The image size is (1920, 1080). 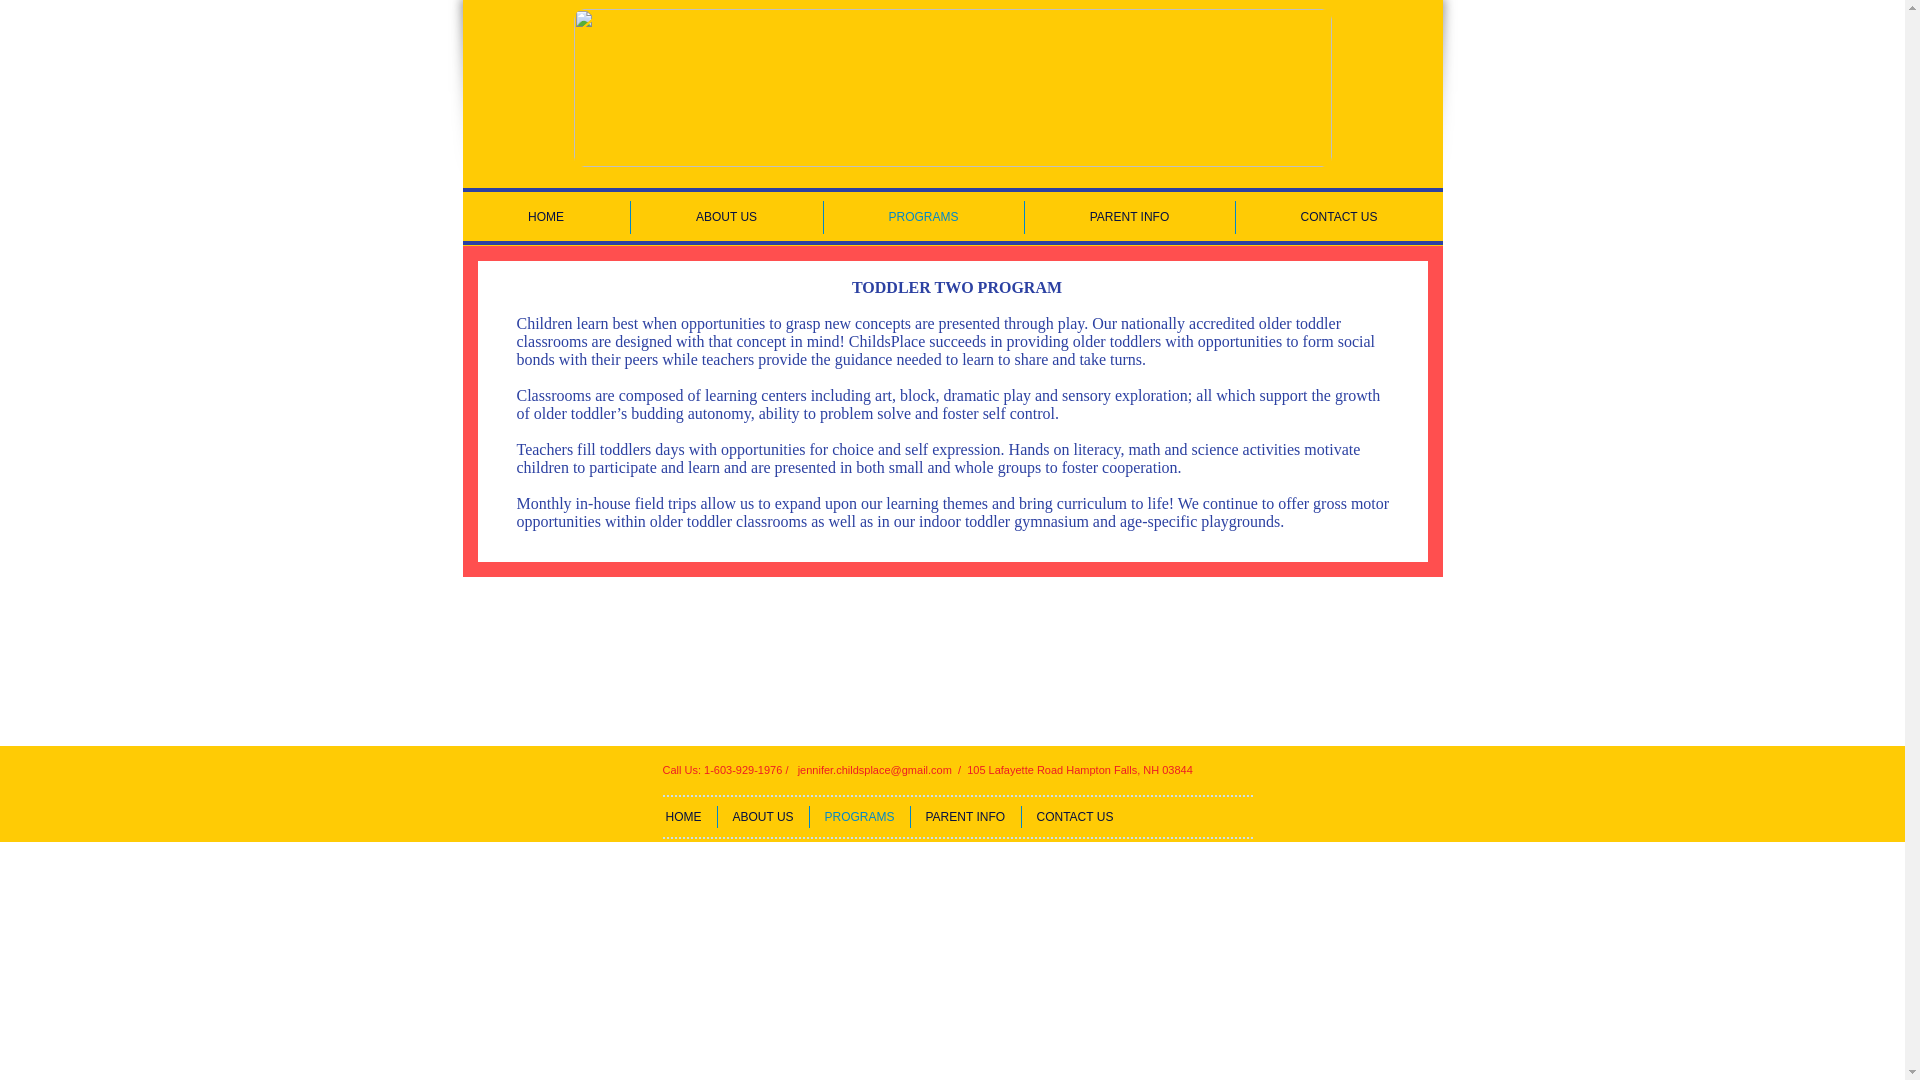 What do you see at coordinates (683, 816) in the screenshot?
I see `HOME` at bounding box center [683, 816].